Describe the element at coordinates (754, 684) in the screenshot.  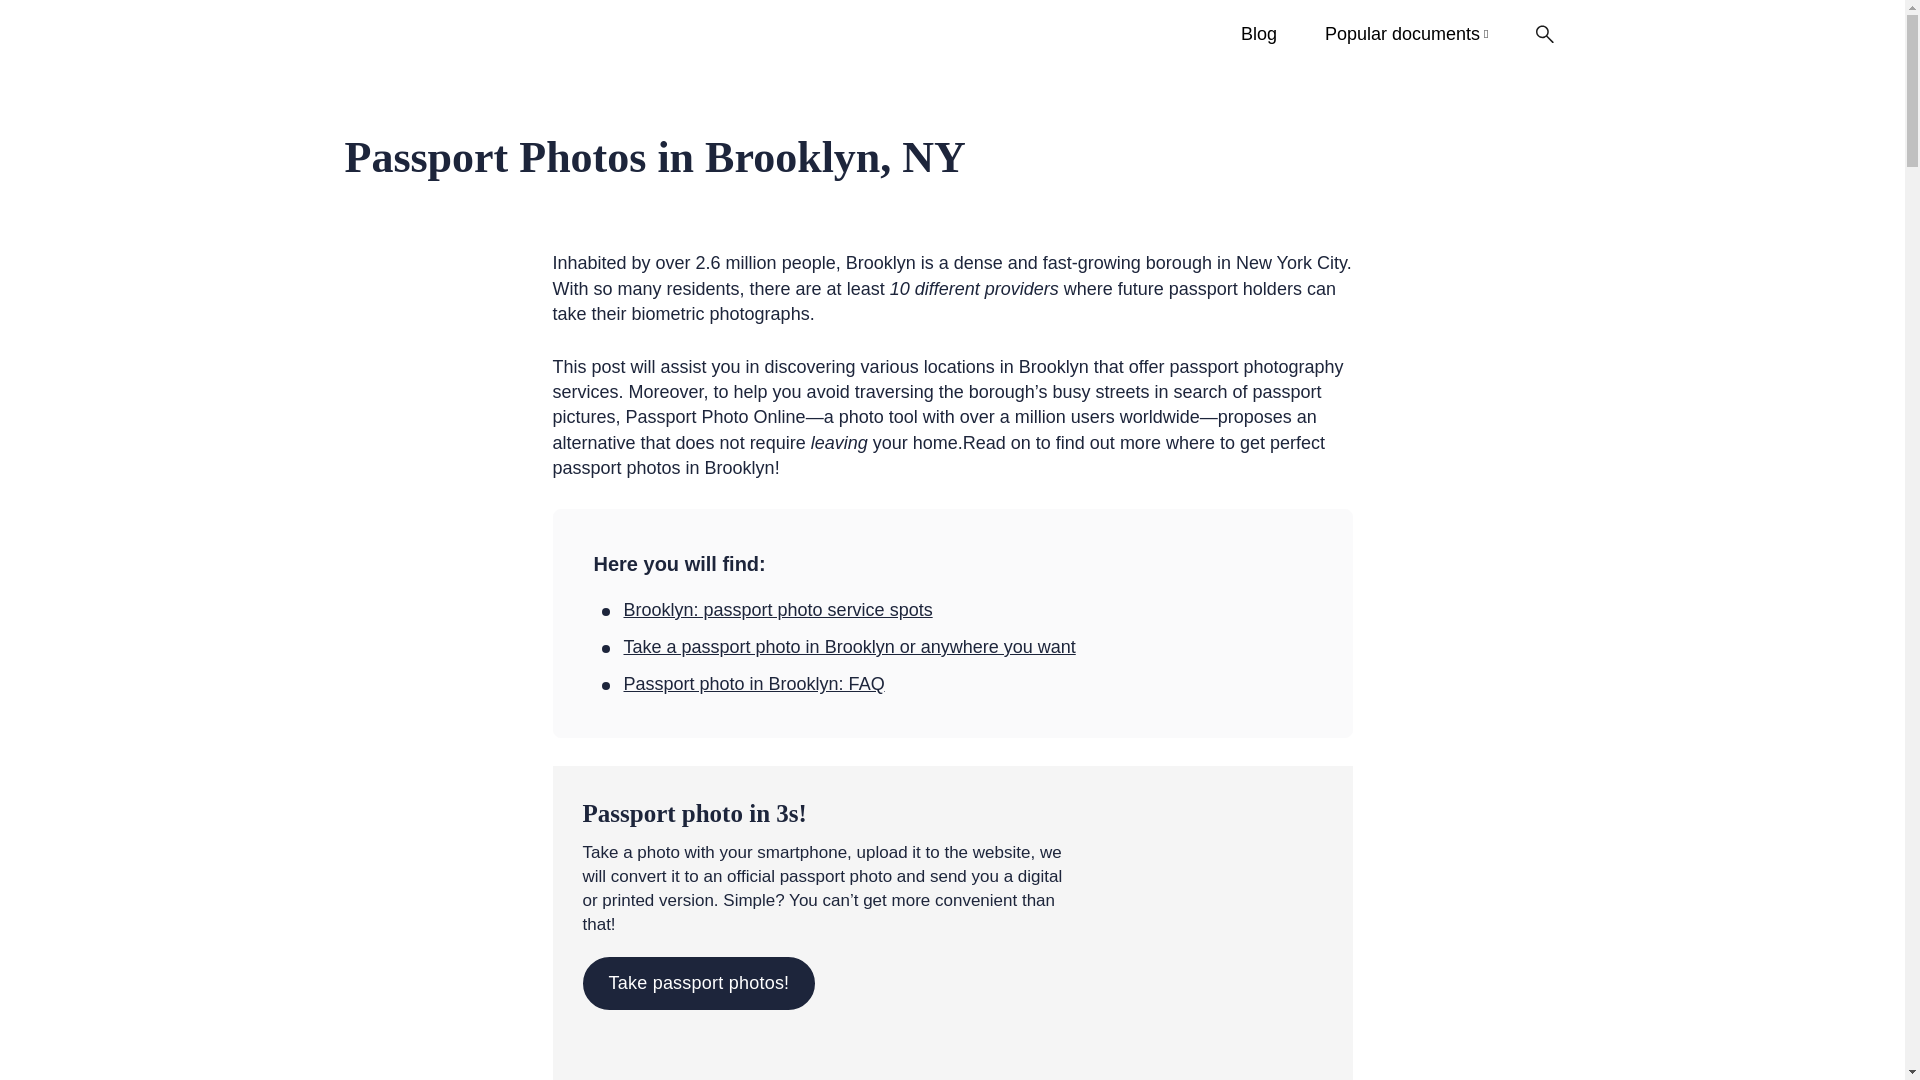
I see `Passport photo in Brooklyn: FAQ` at that location.